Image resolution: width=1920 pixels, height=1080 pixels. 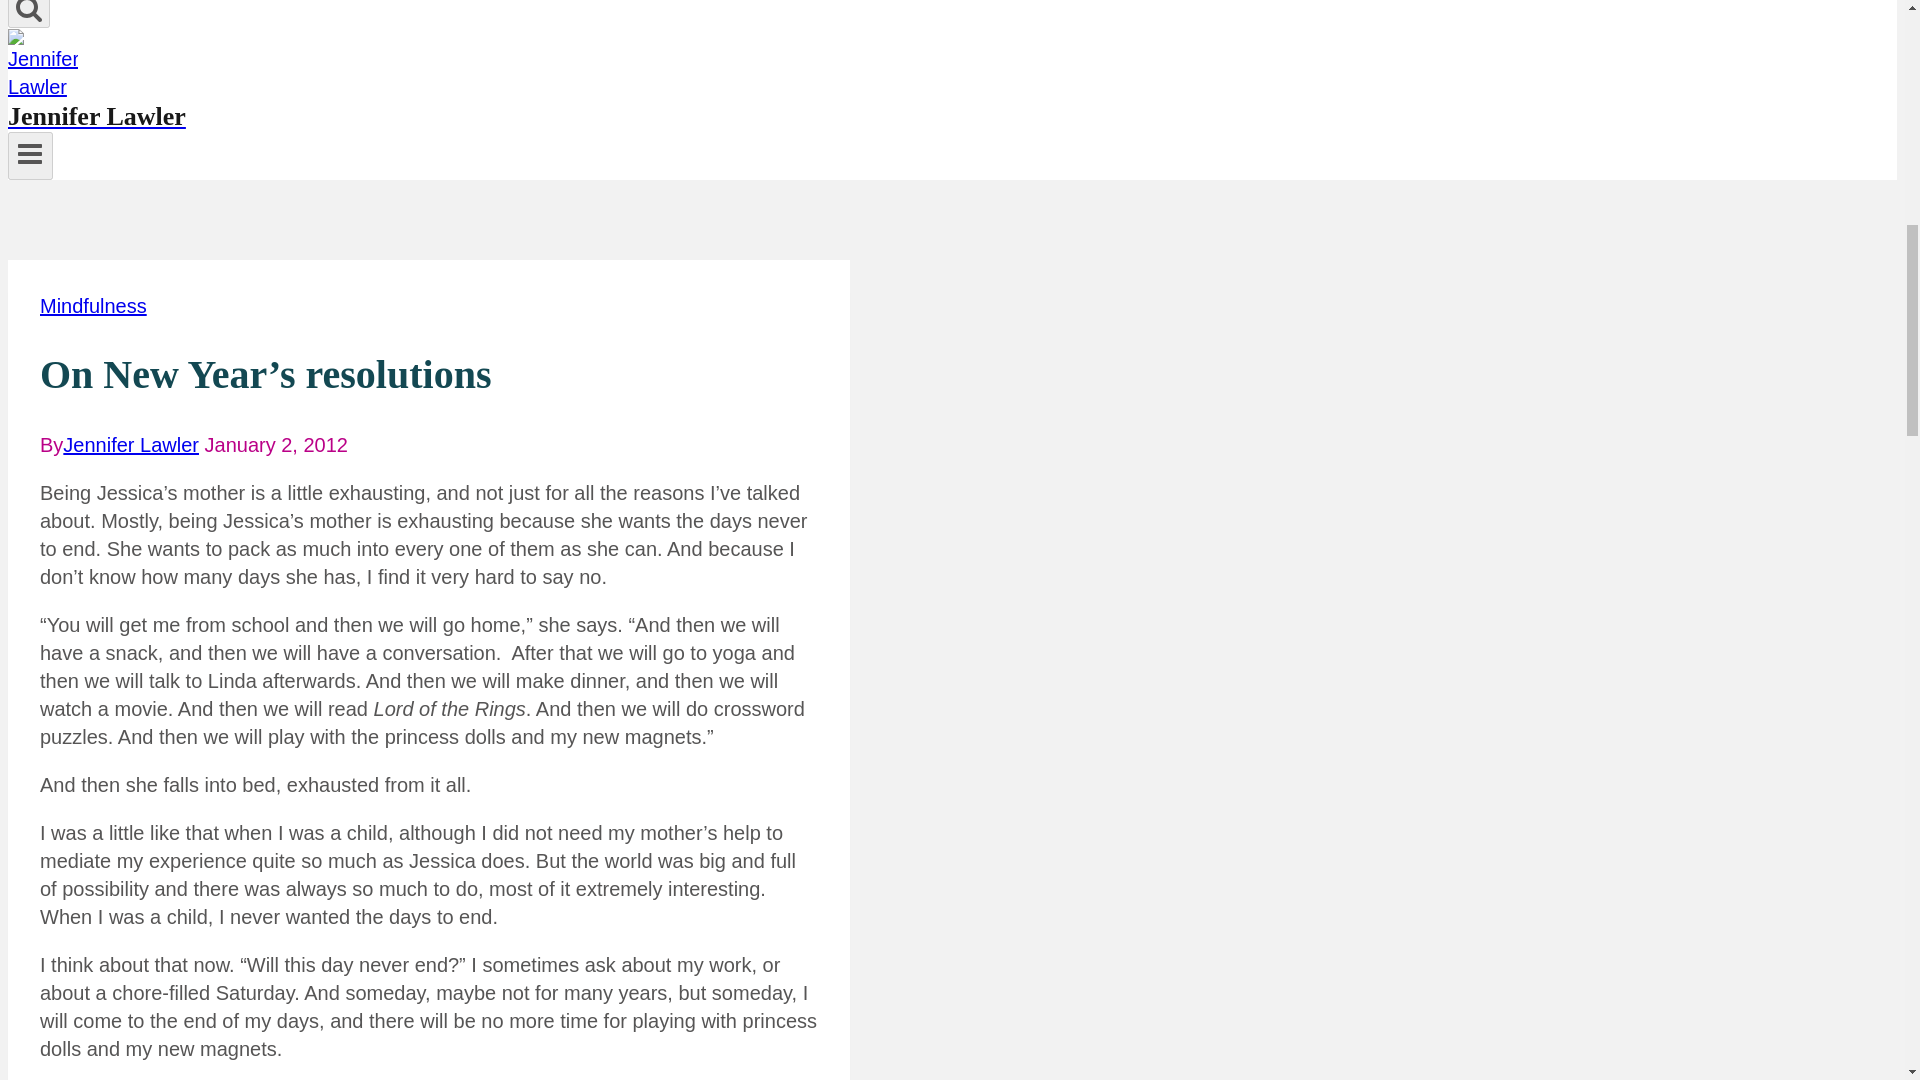 I want to click on Jennifer Lawler, so click(x=607, y=103).